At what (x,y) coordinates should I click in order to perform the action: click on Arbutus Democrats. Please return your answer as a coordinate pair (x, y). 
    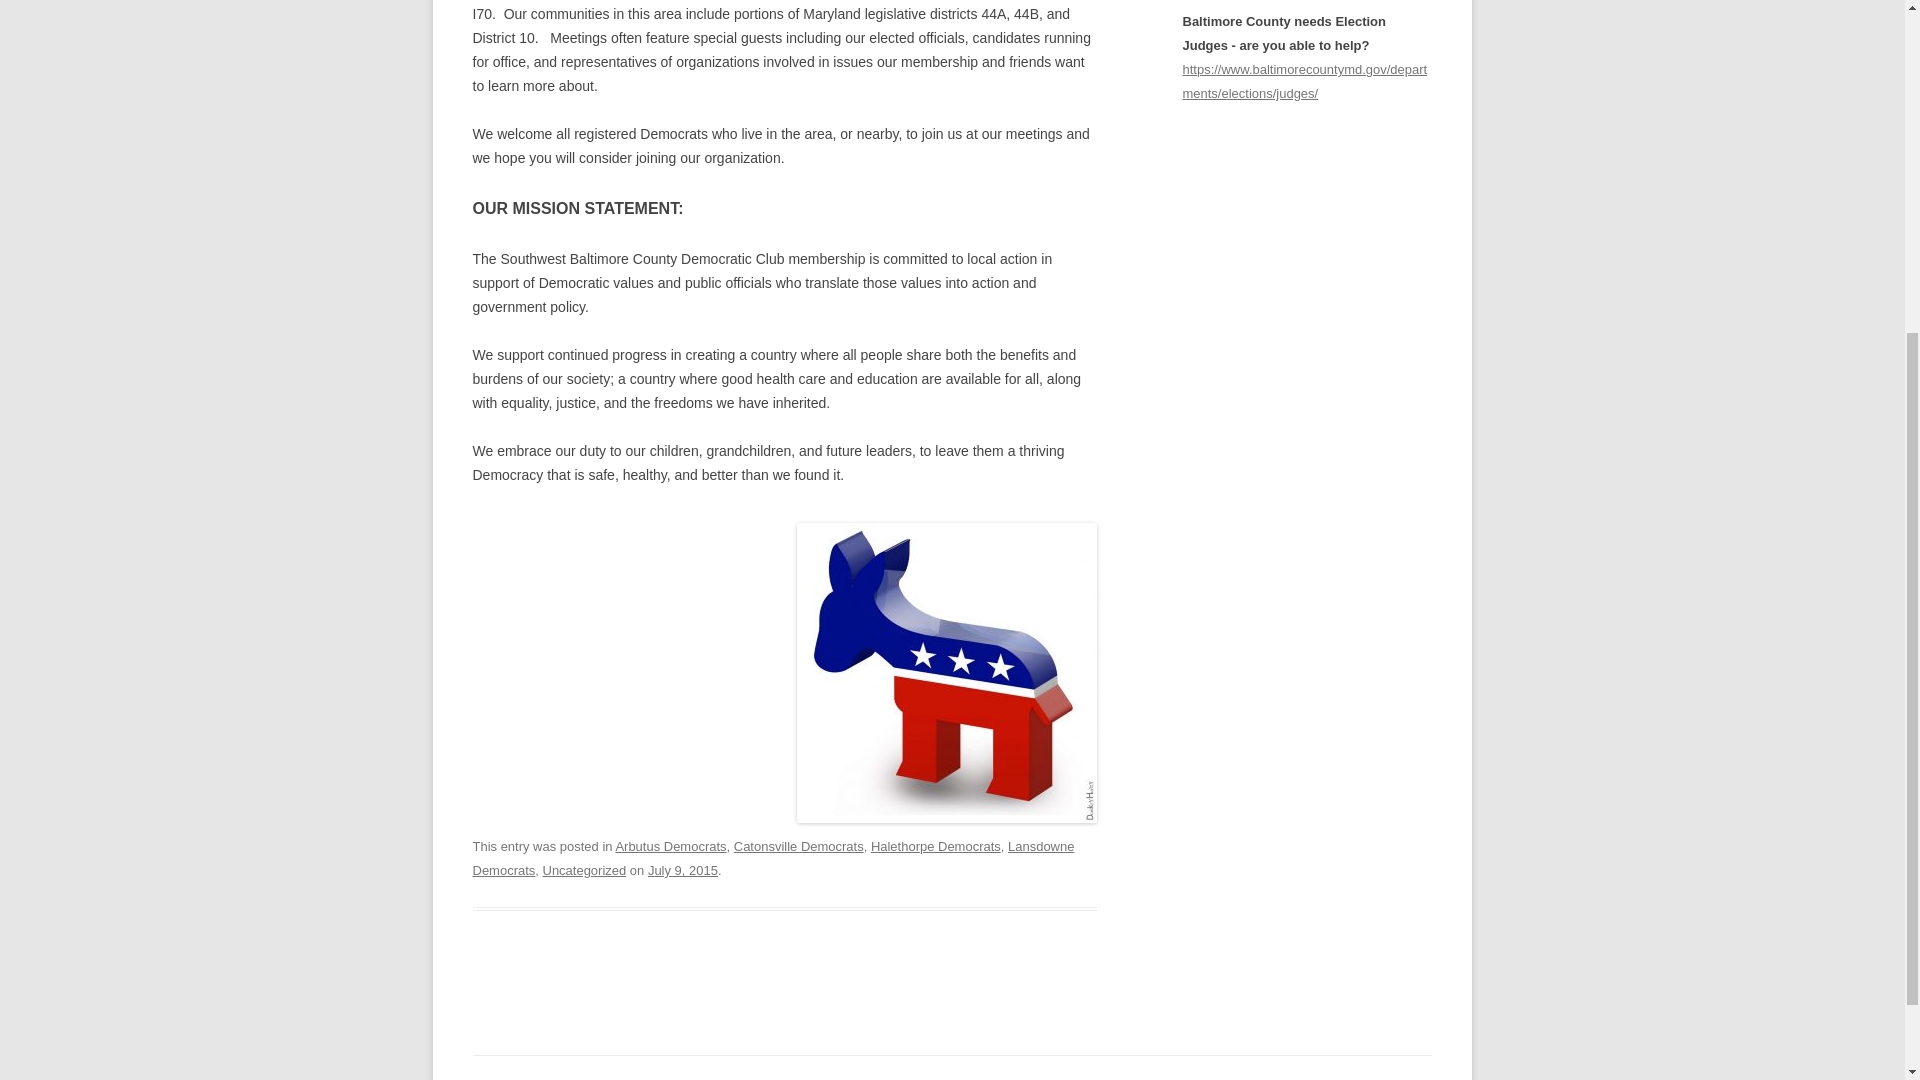
    Looking at the image, I should click on (670, 846).